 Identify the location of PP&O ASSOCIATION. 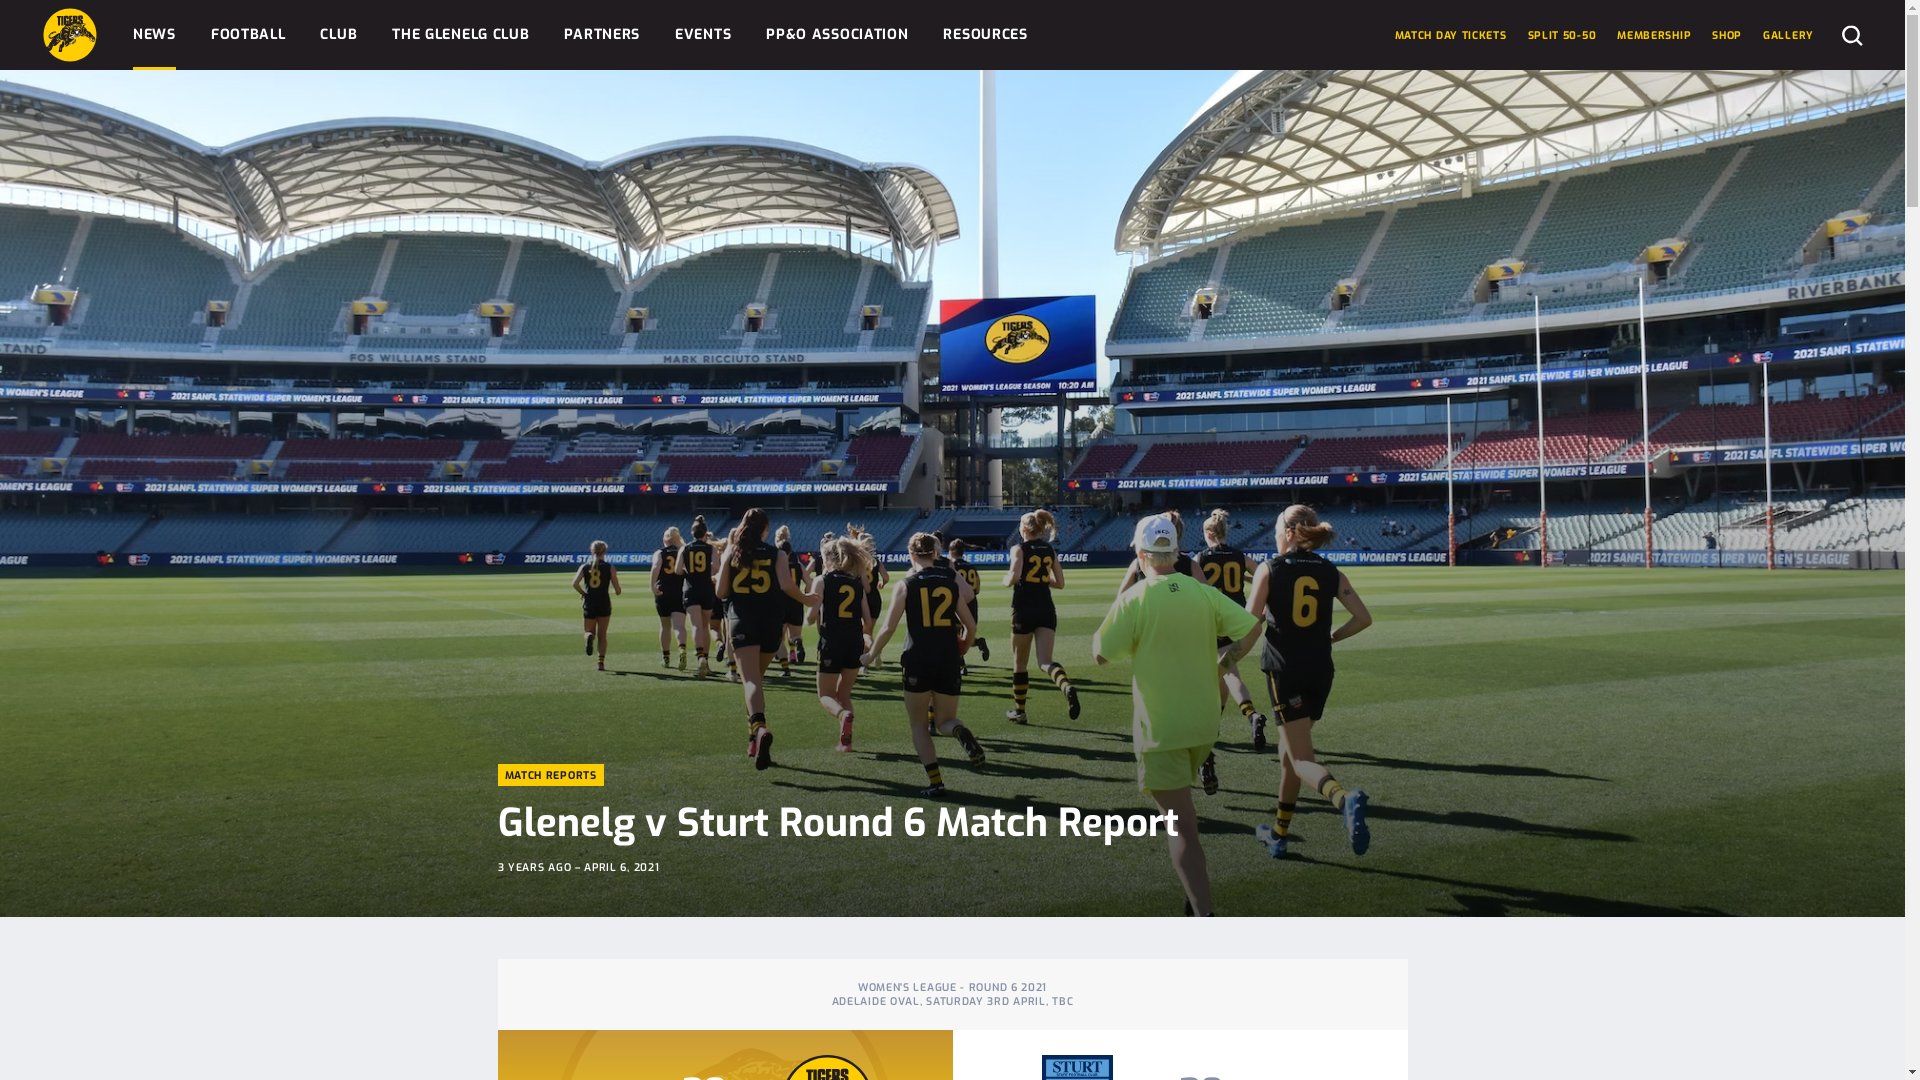
(837, 35).